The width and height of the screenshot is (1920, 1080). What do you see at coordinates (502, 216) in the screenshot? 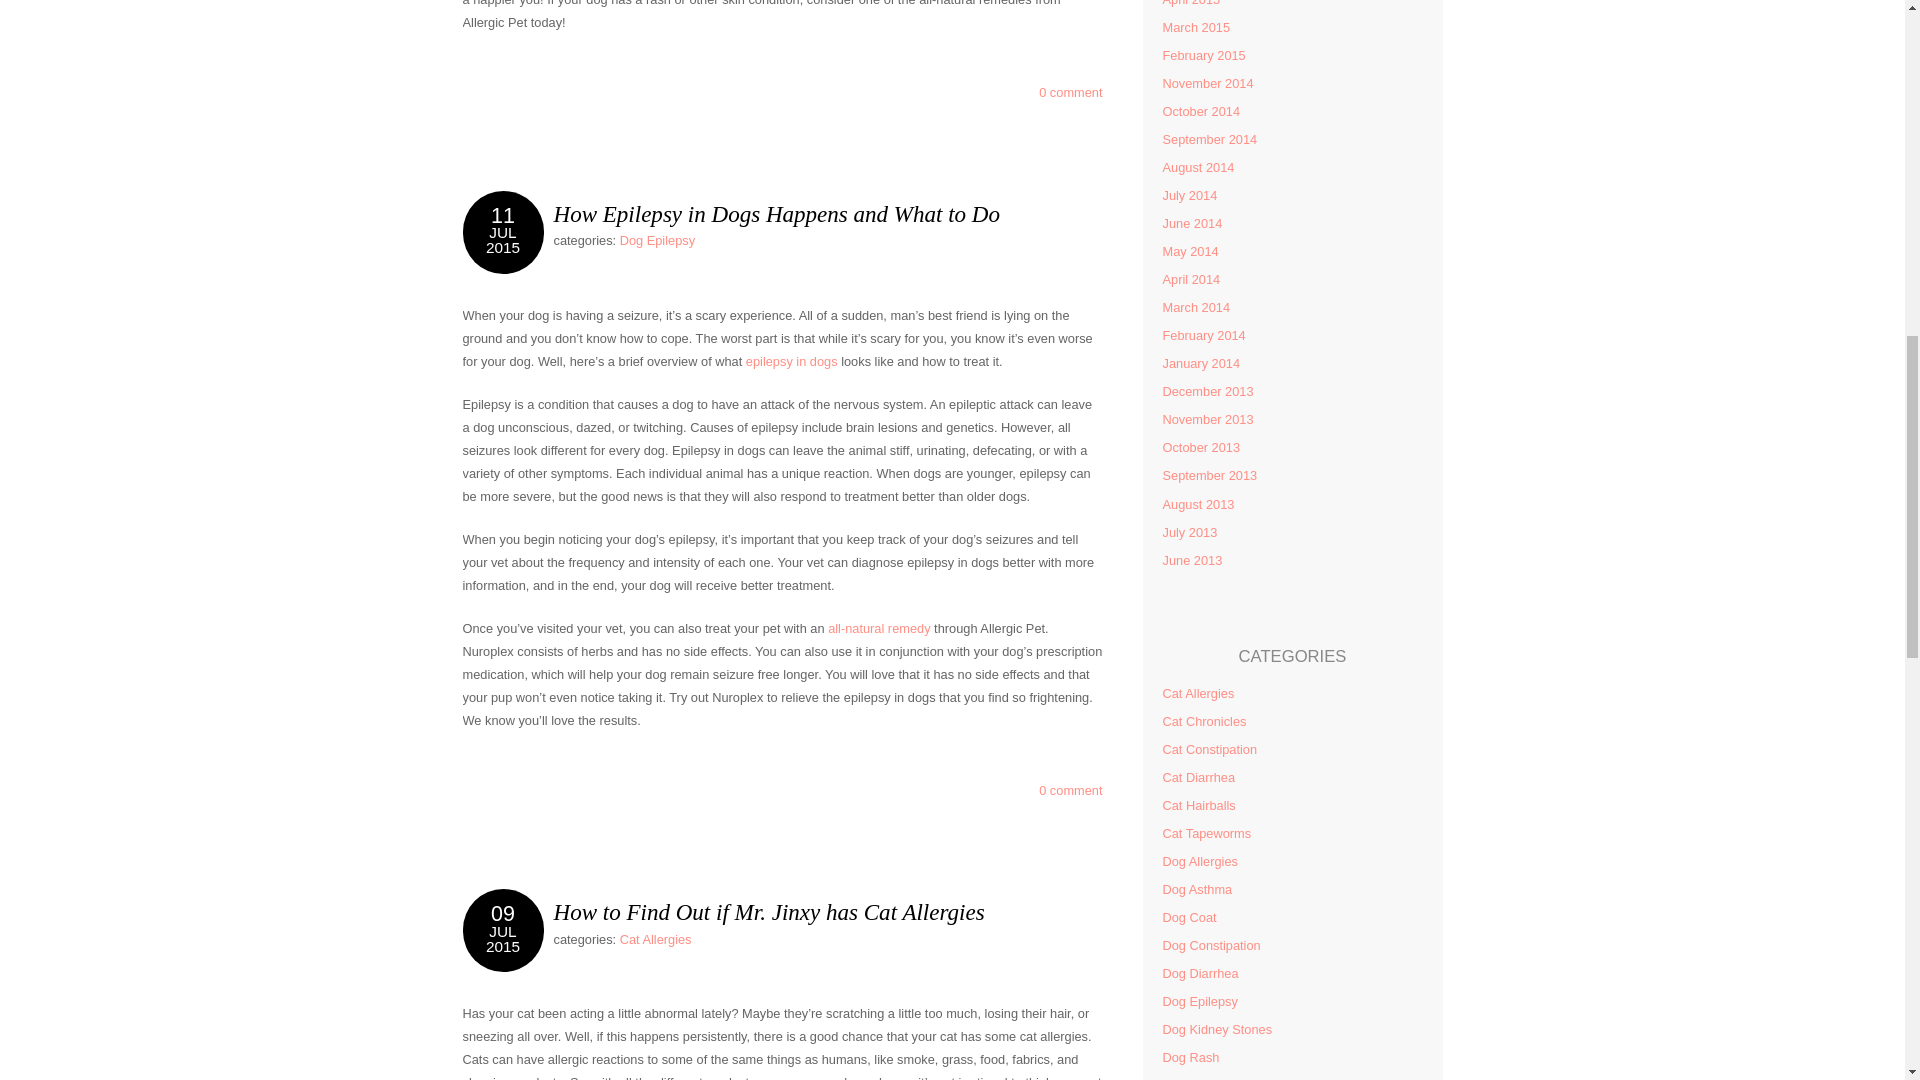
I see `Comment on How Epilepsy in Dogs Happens and What to Do` at bounding box center [502, 216].